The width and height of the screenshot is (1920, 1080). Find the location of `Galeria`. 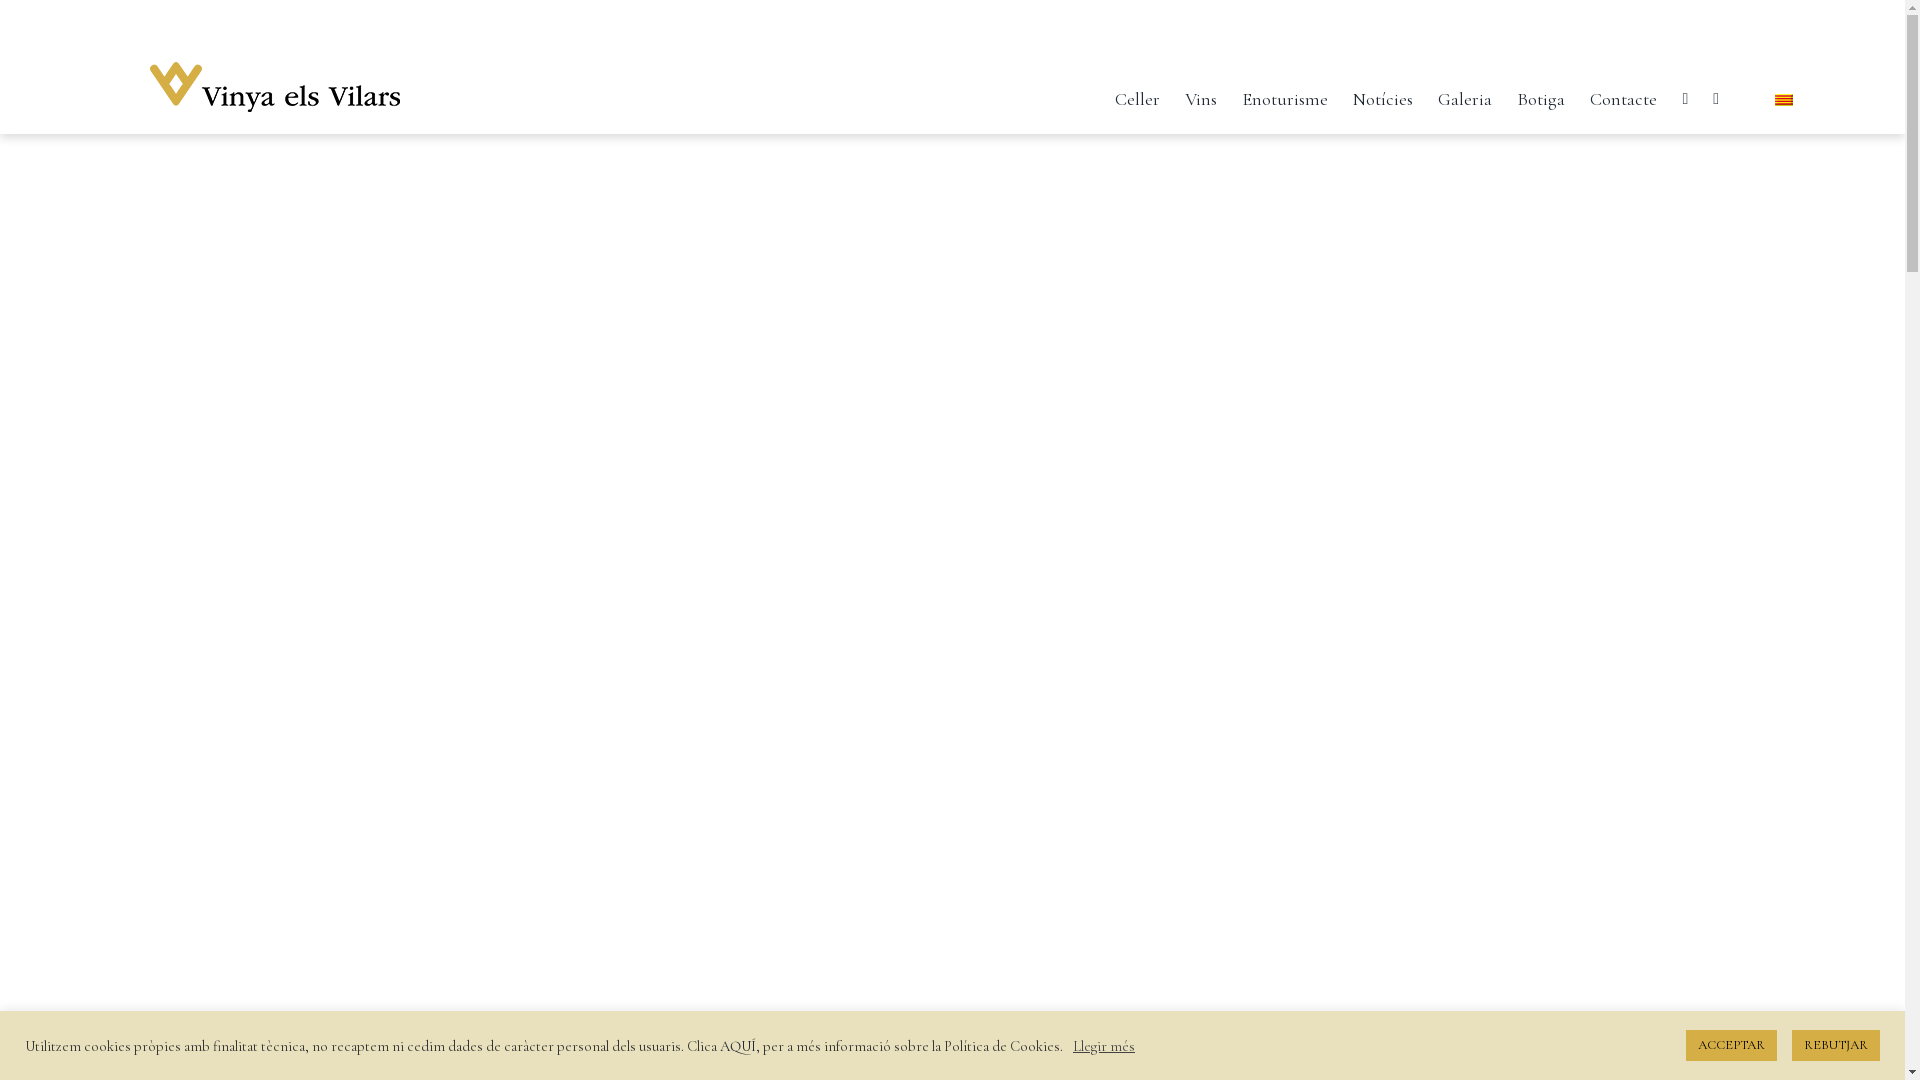

Galeria is located at coordinates (1465, 94).